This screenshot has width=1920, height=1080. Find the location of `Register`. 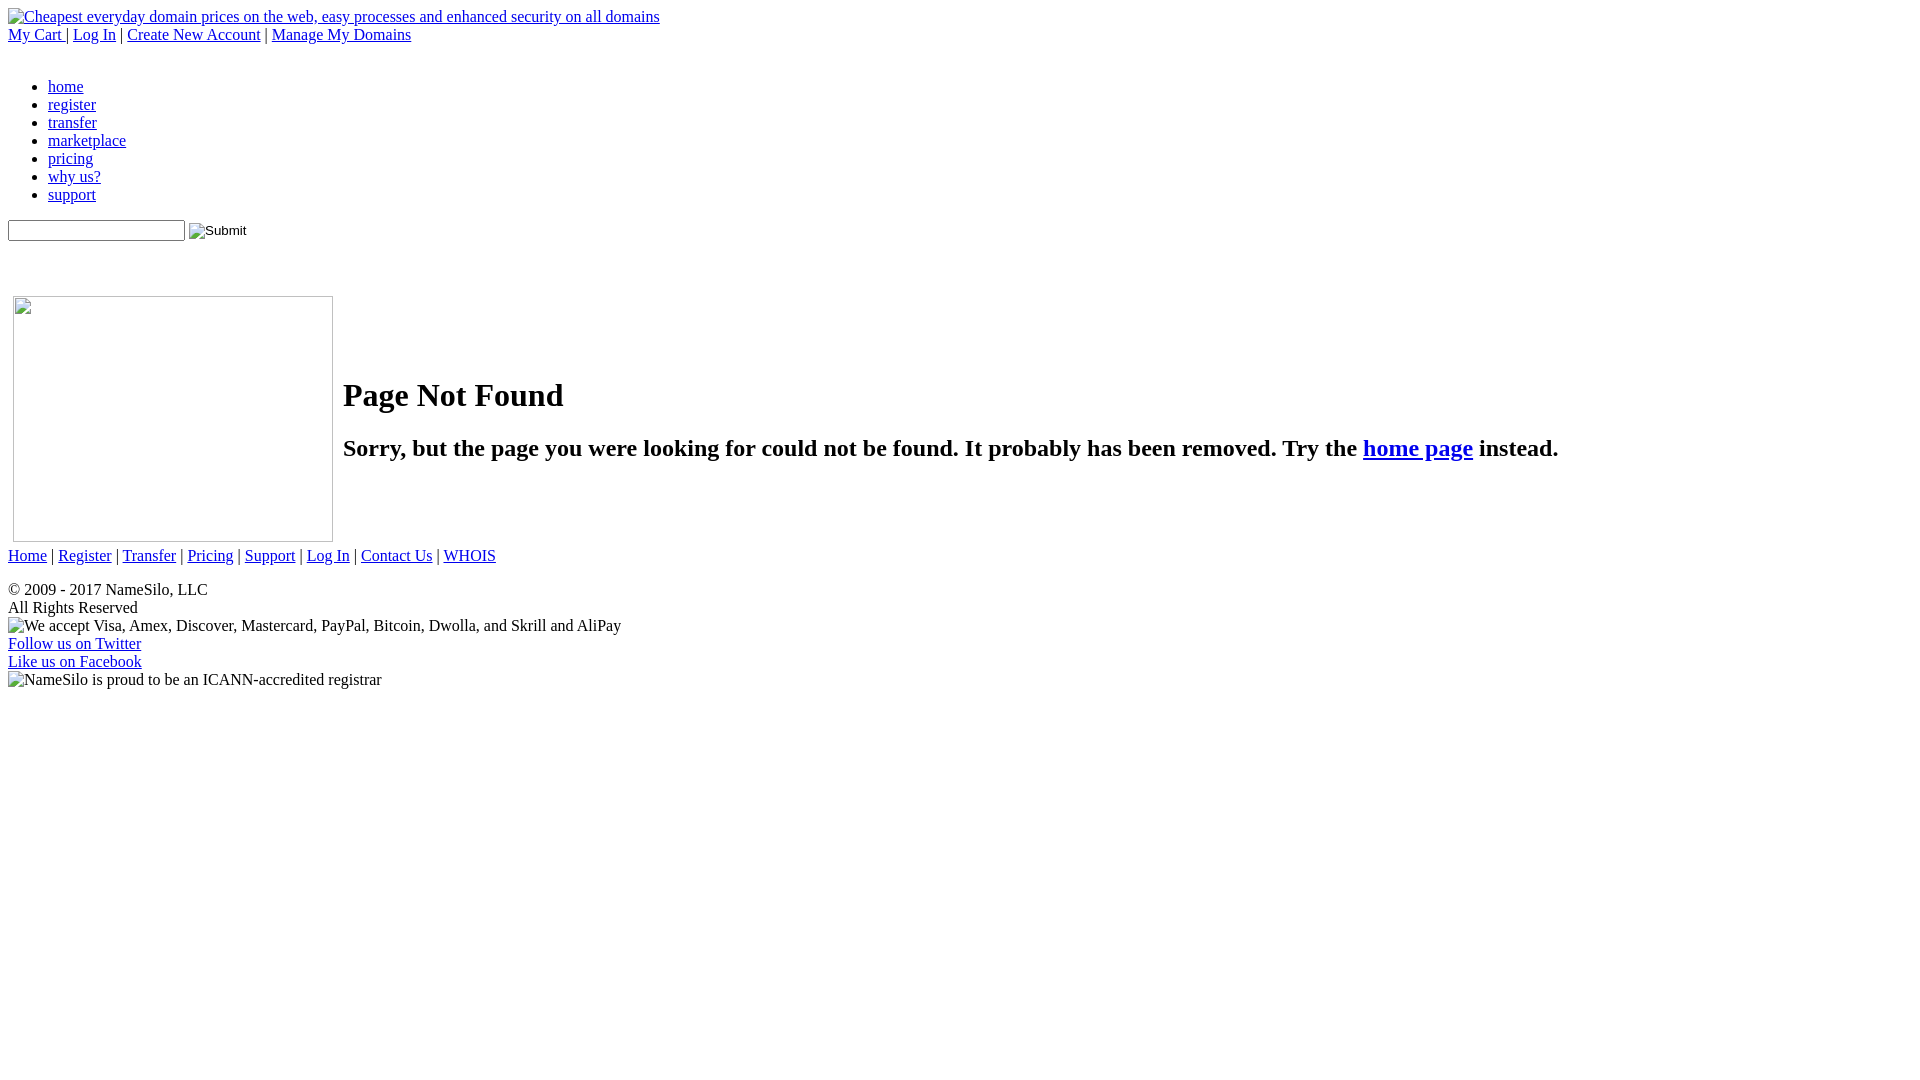

Register is located at coordinates (84, 556).